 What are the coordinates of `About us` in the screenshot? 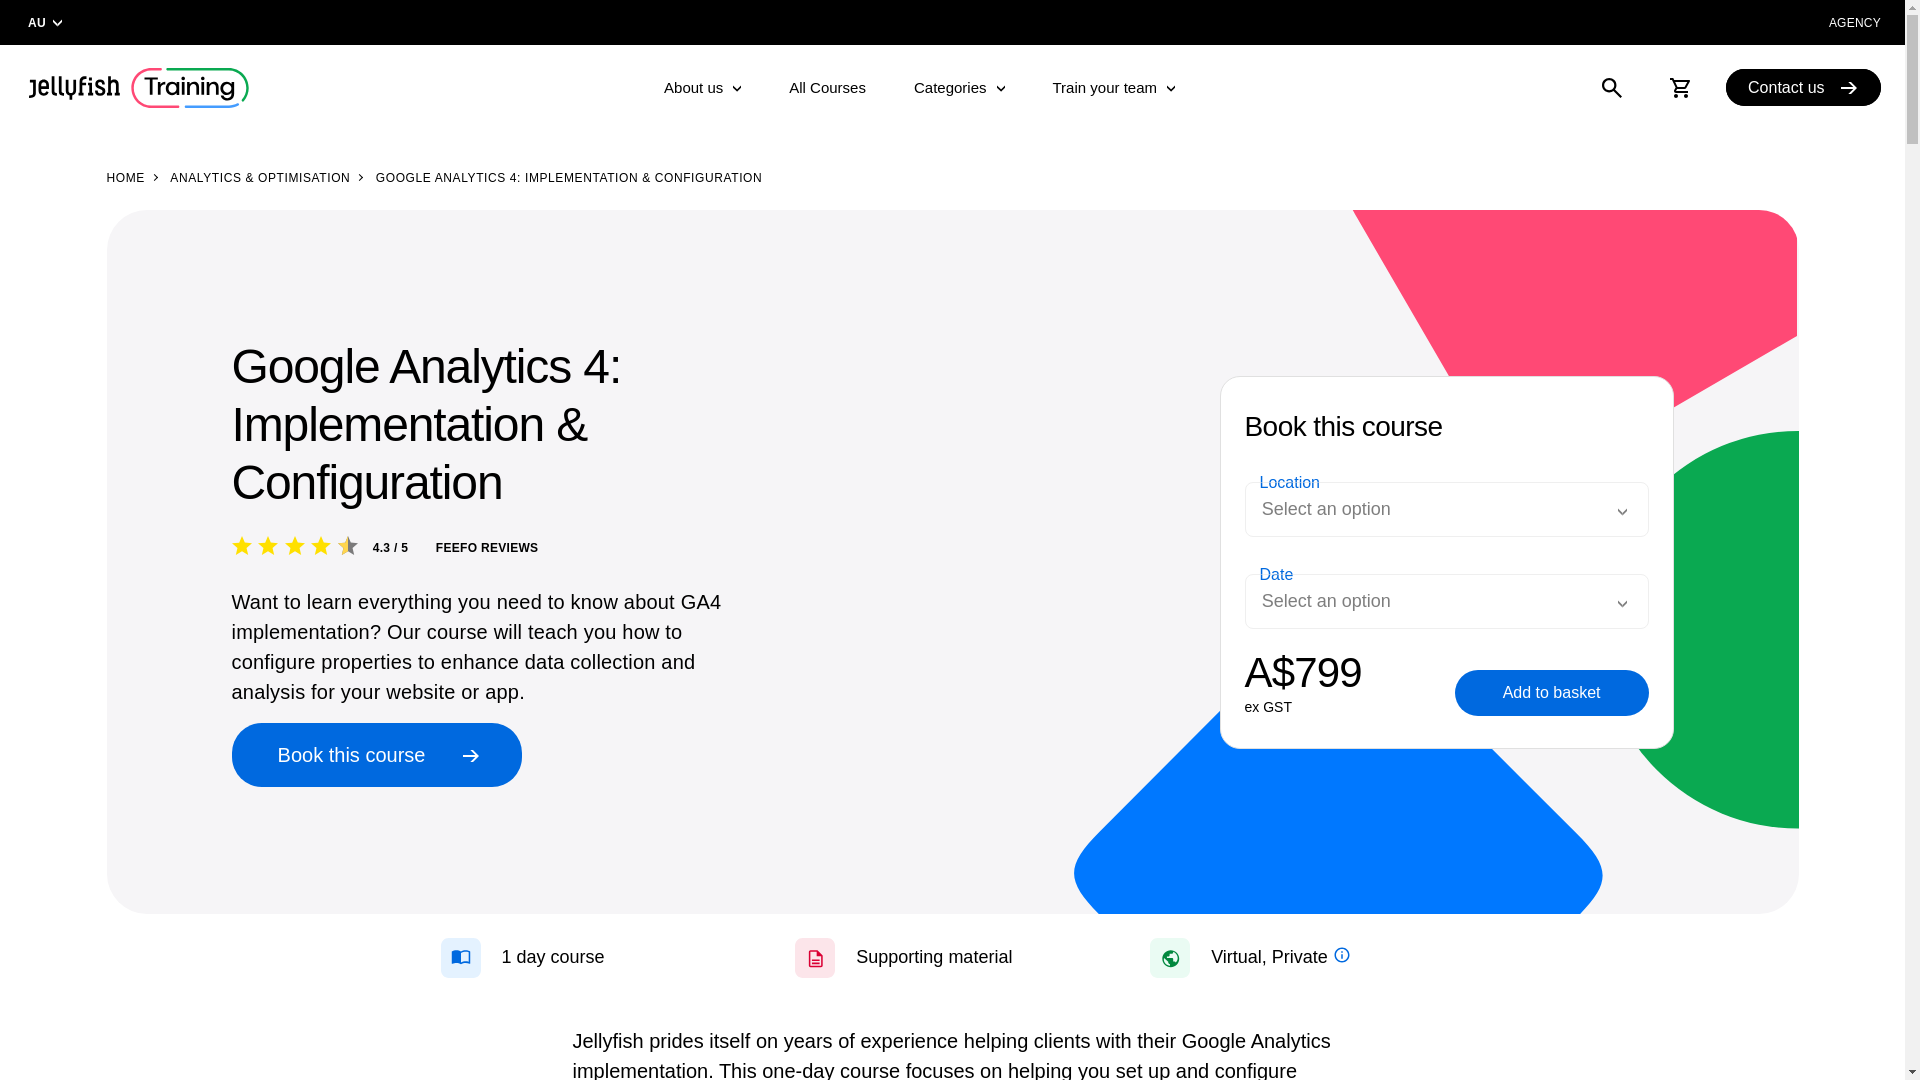 It's located at (702, 88).